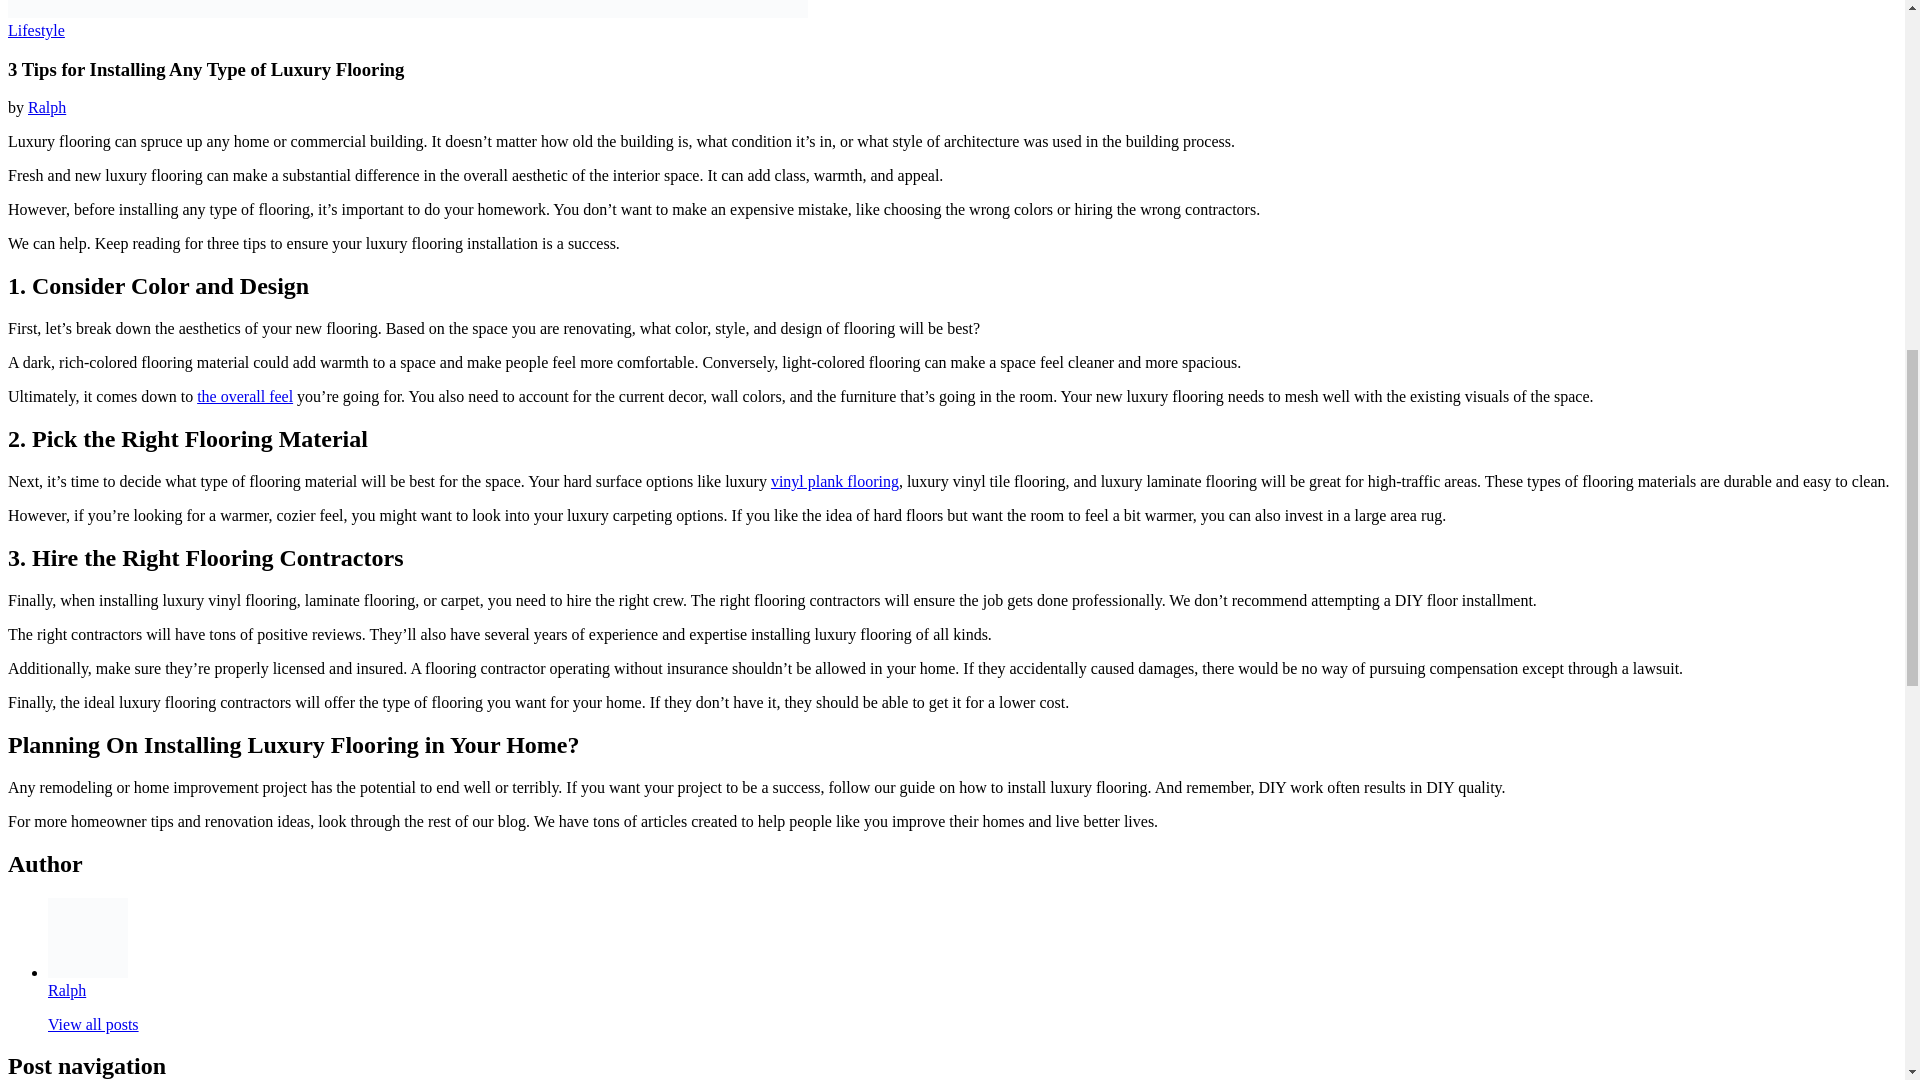  I want to click on the overall feel, so click(245, 396).